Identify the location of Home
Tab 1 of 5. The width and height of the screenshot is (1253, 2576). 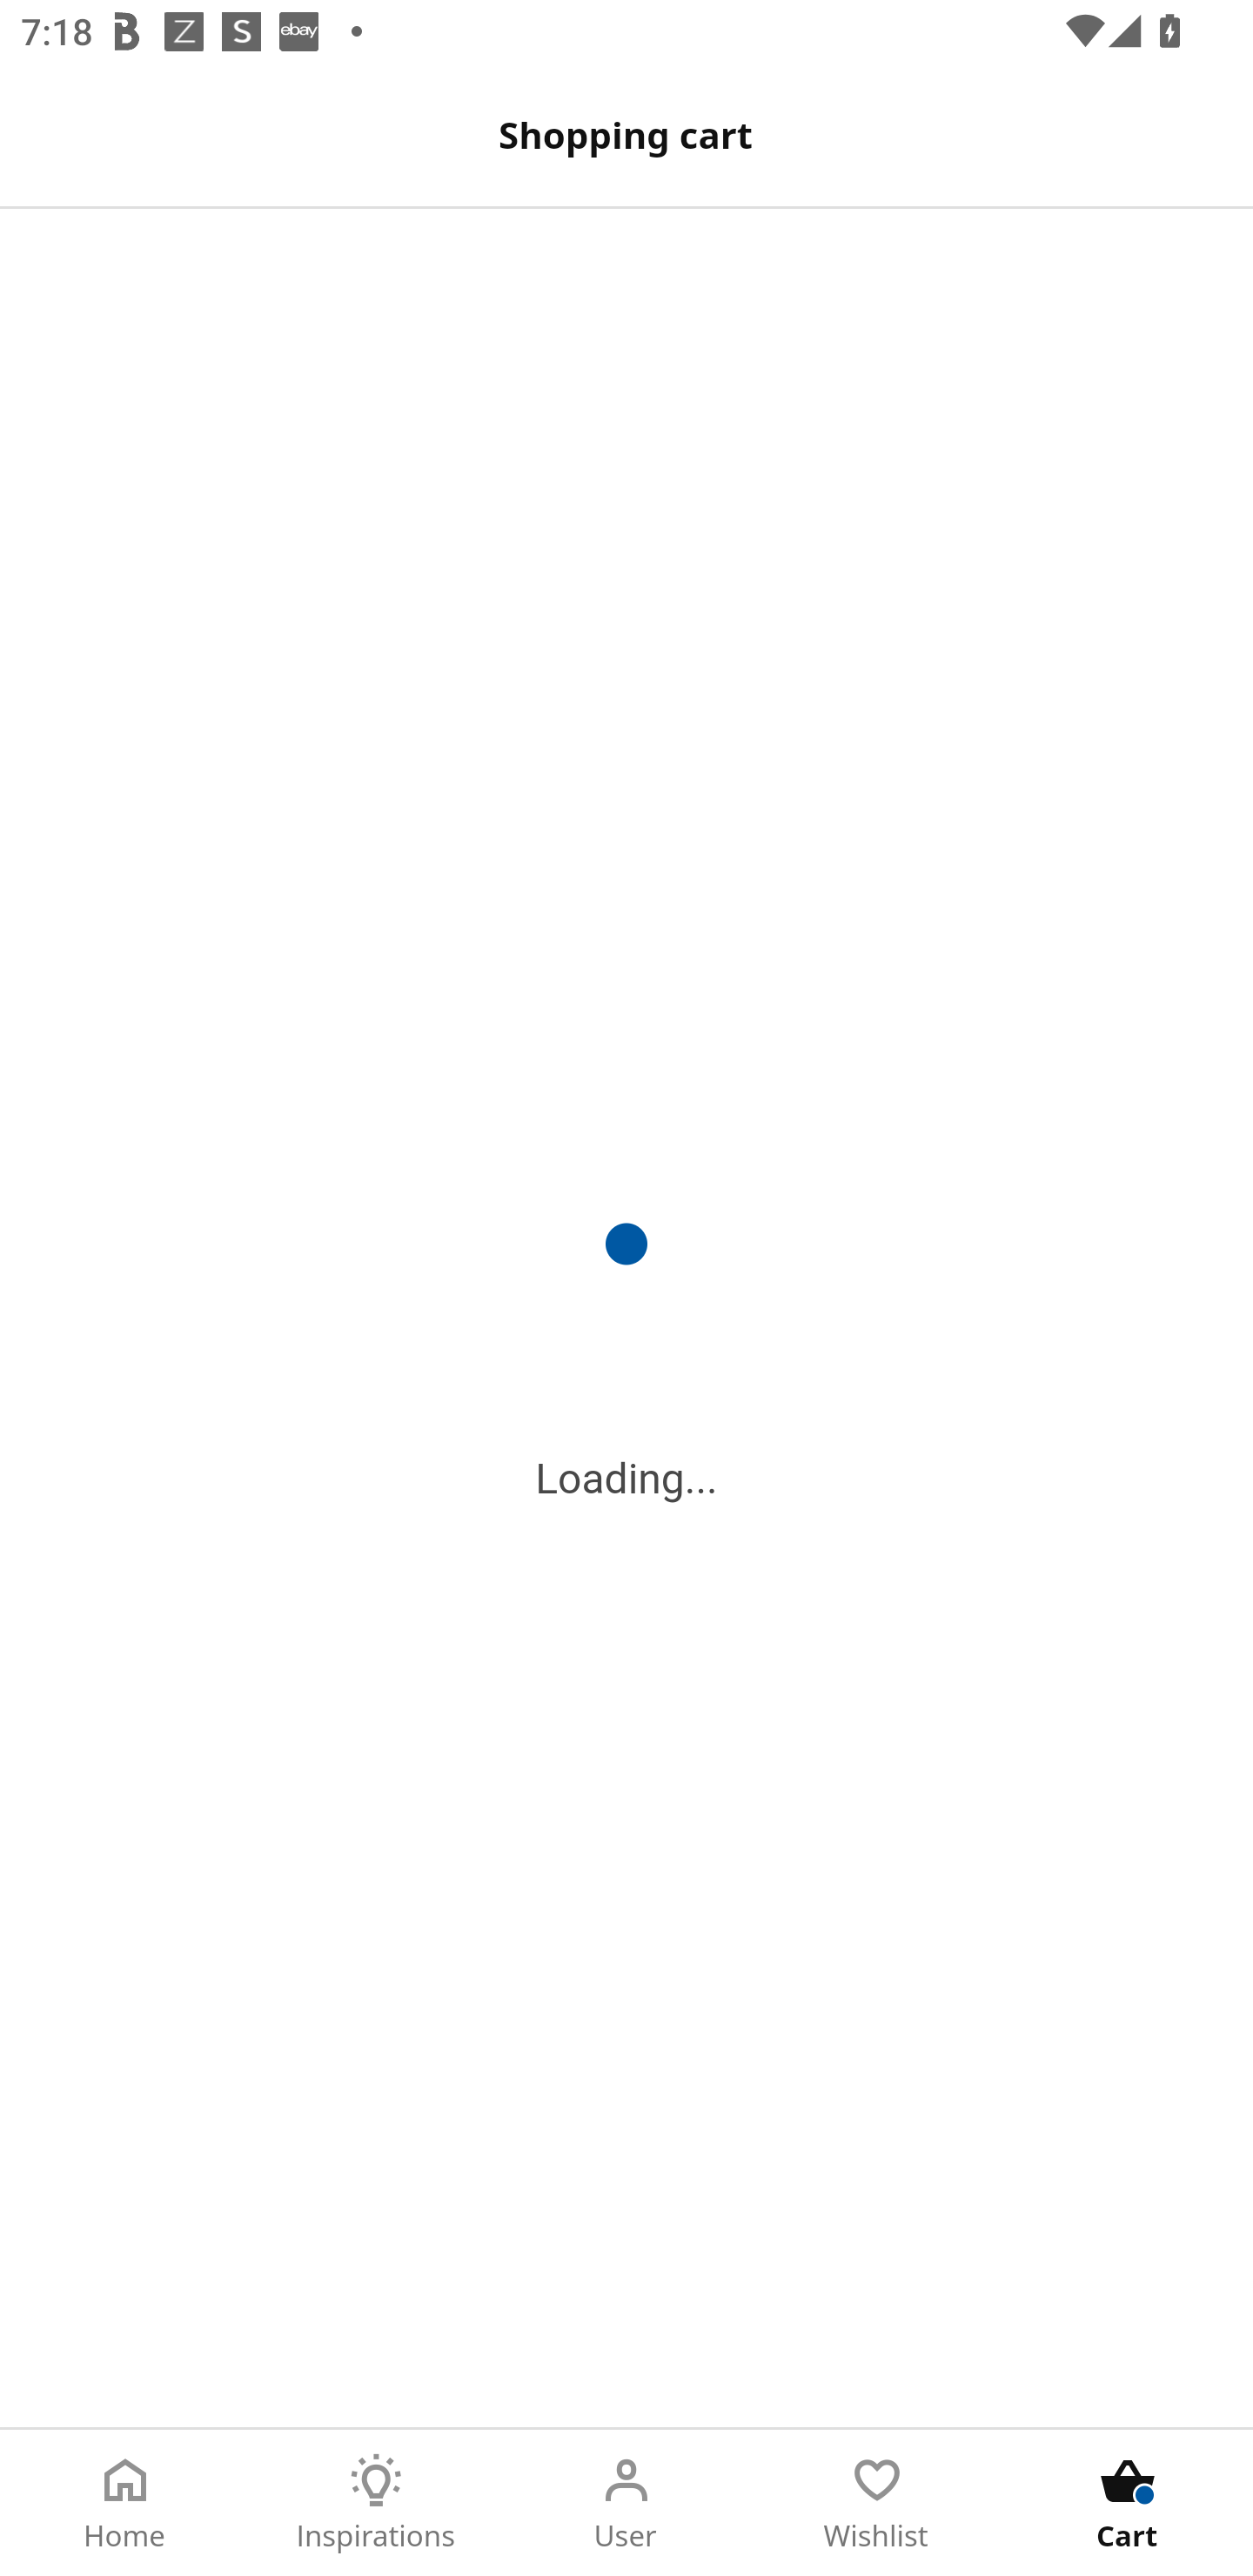
(125, 2503).